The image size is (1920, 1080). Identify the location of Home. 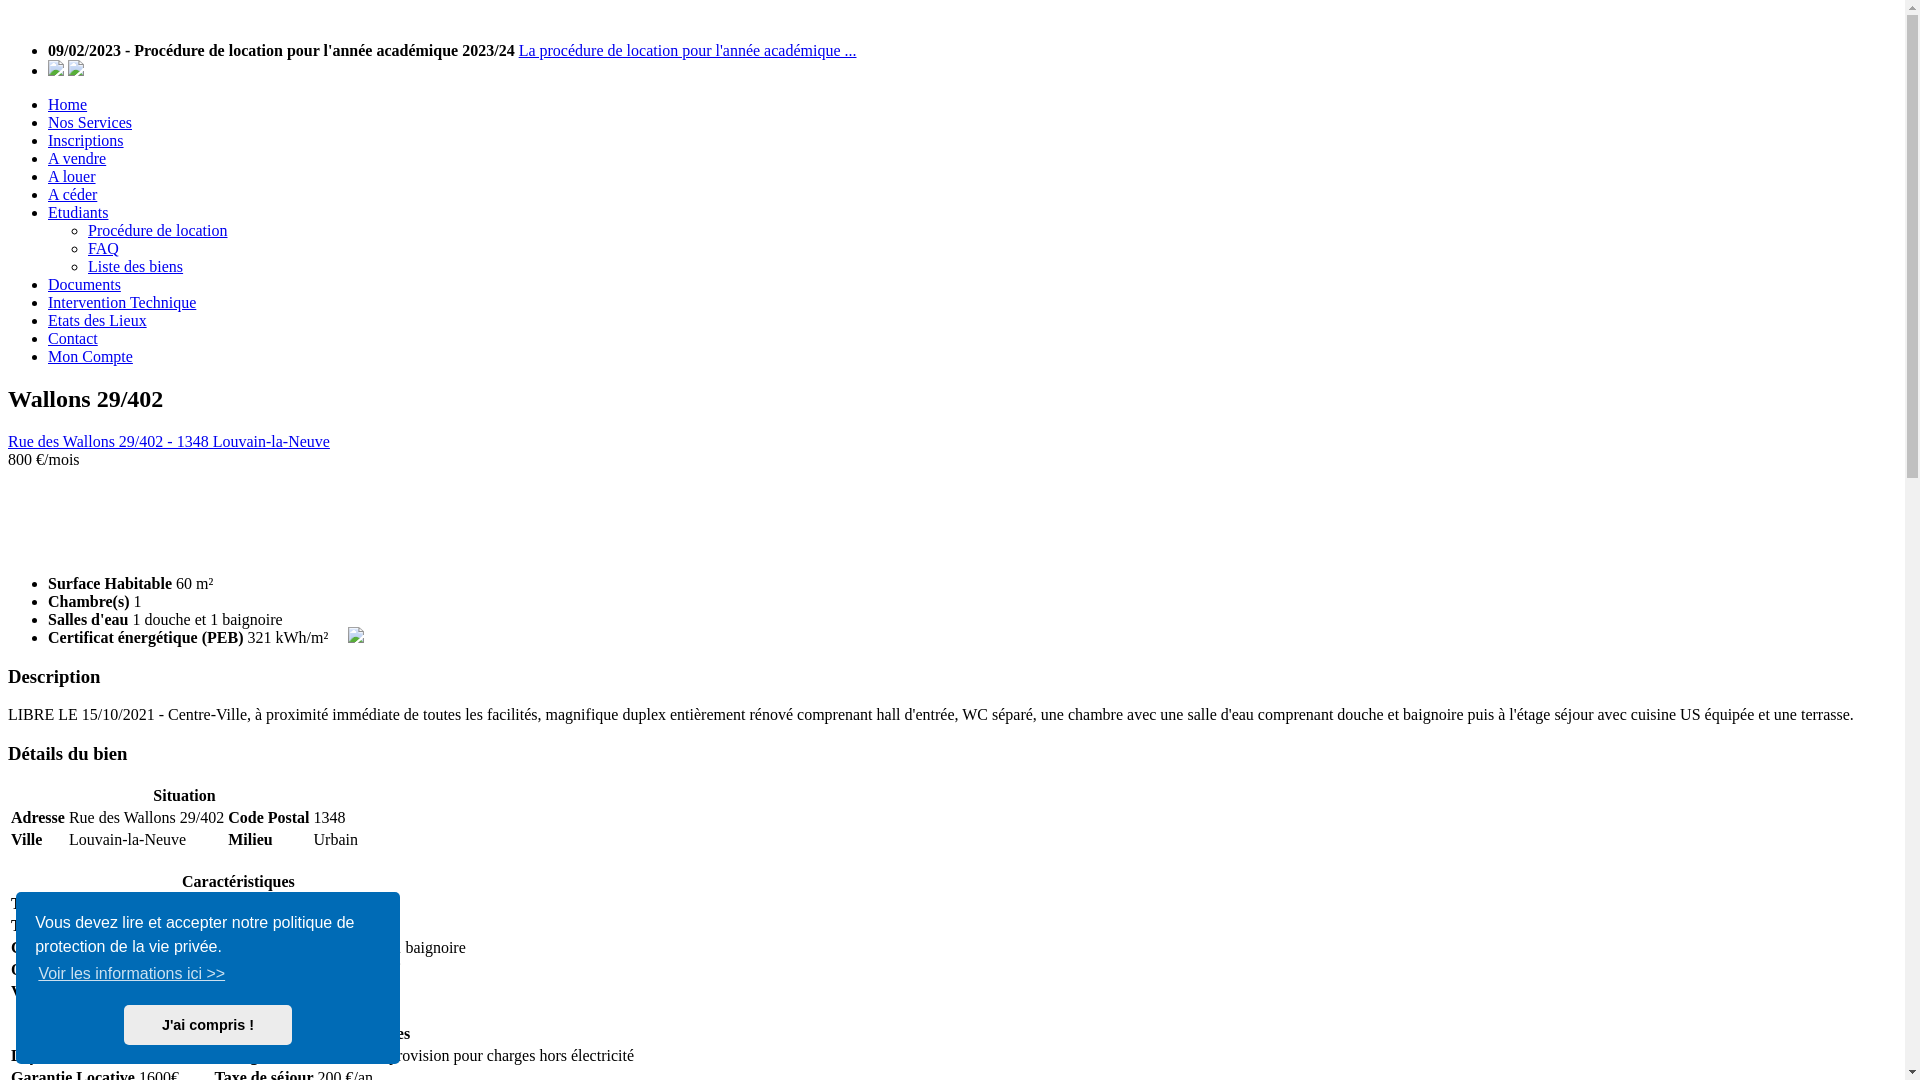
(68, 104).